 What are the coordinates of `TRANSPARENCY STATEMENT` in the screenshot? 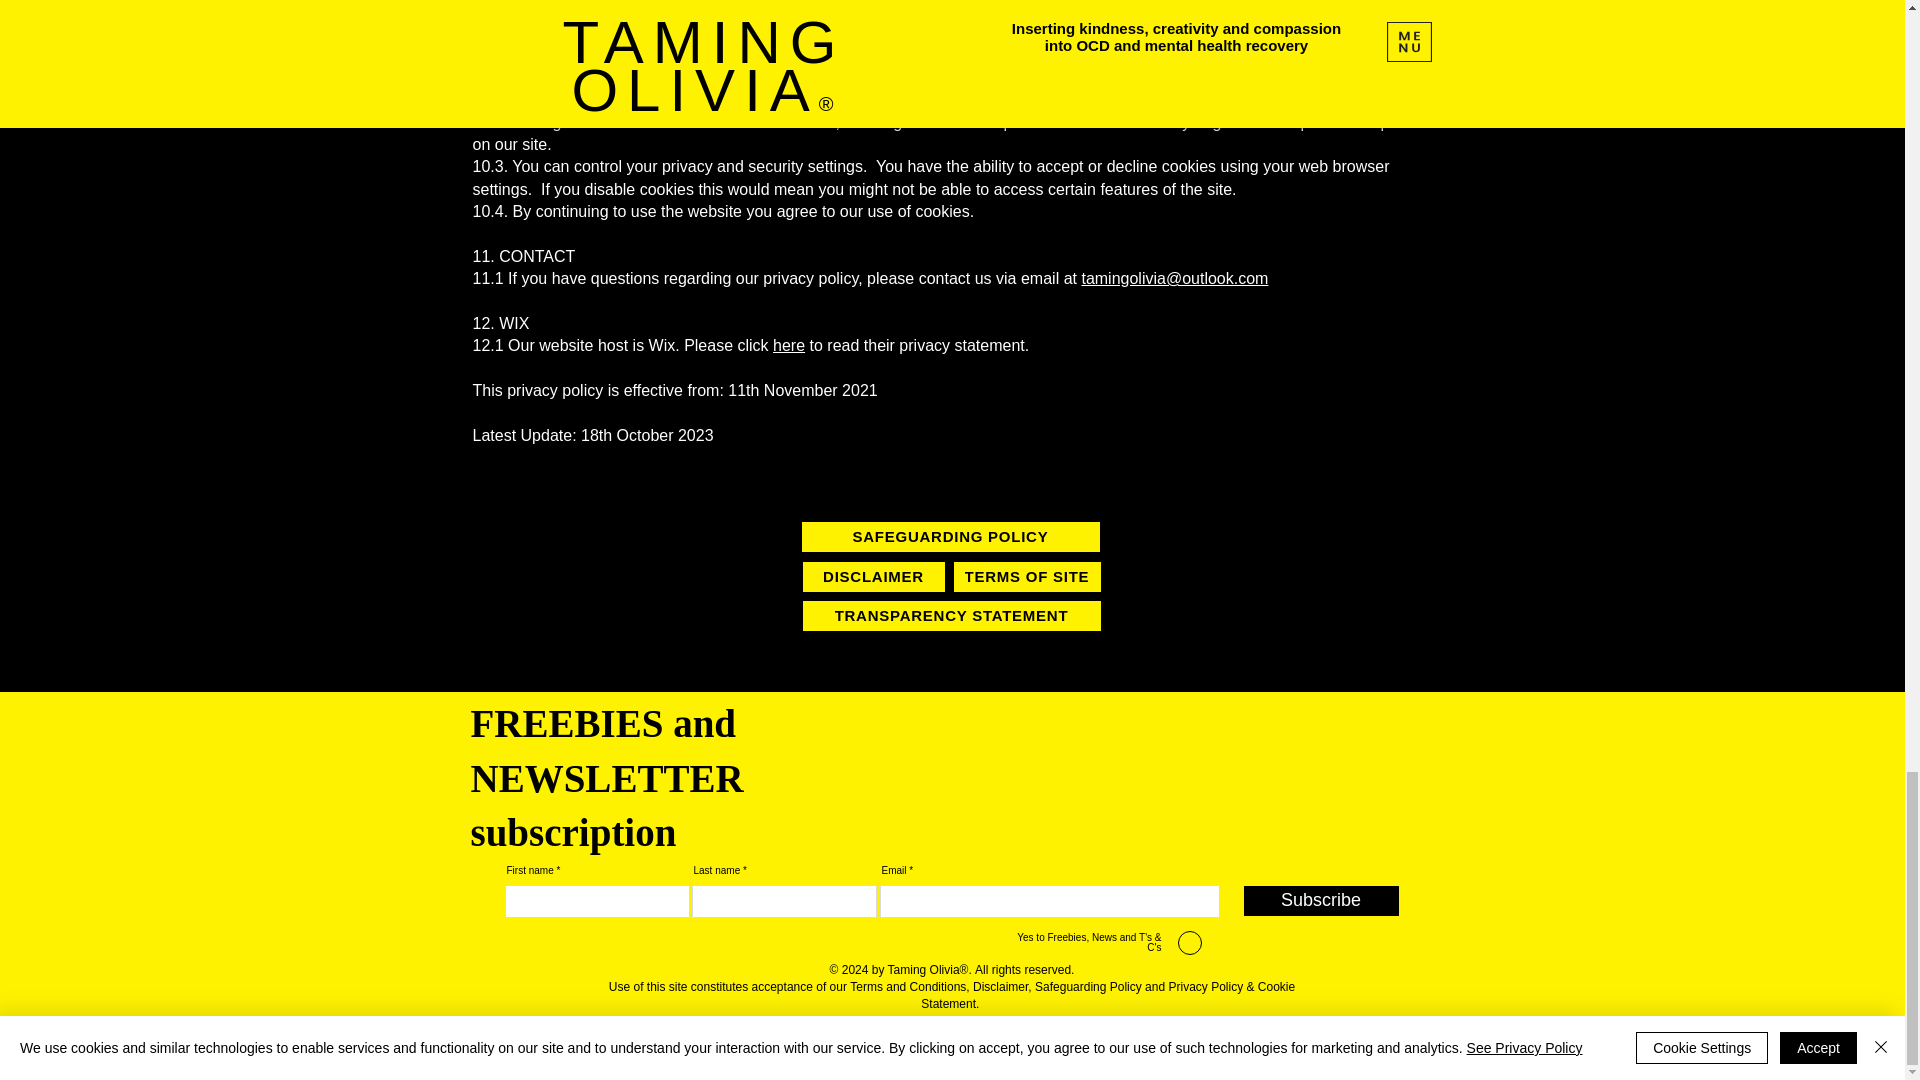 It's located at (951, 615).